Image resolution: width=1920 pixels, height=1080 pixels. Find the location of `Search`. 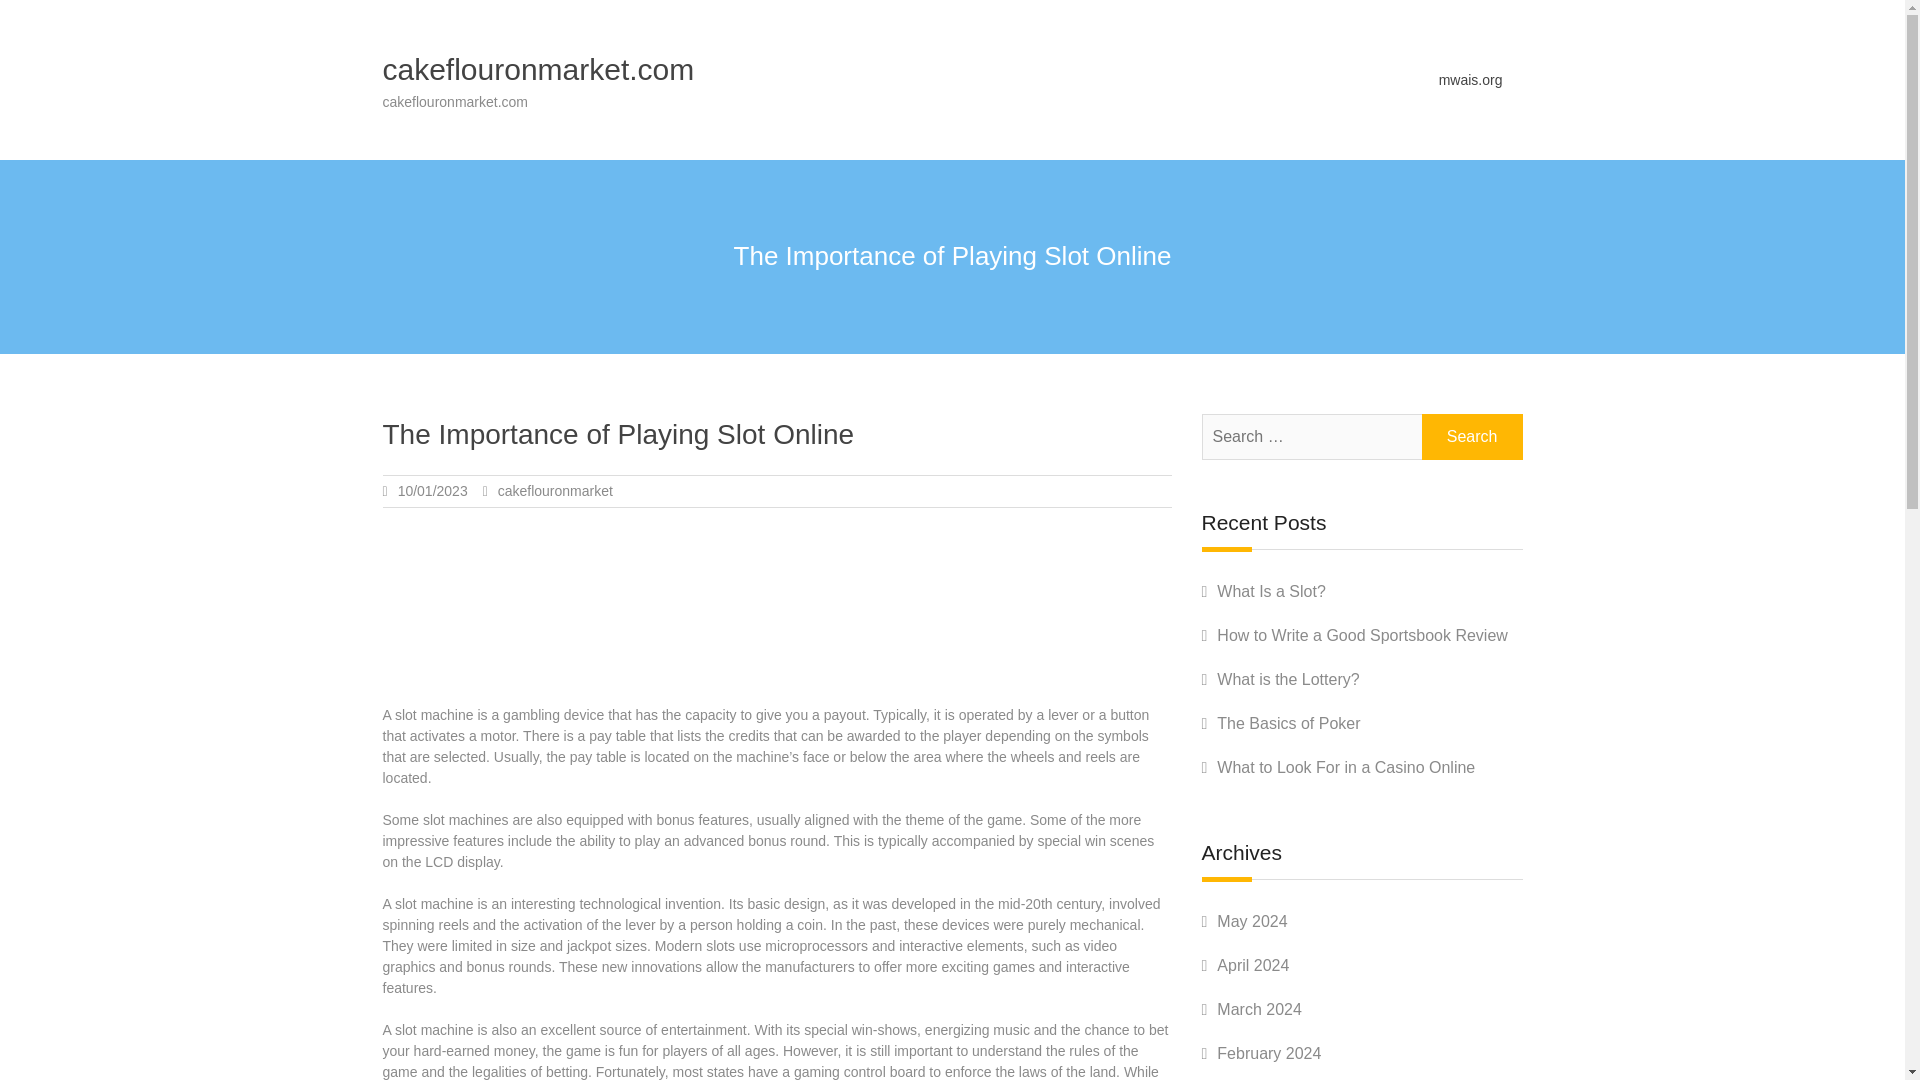

Search is located at coordinates (1472, 436).